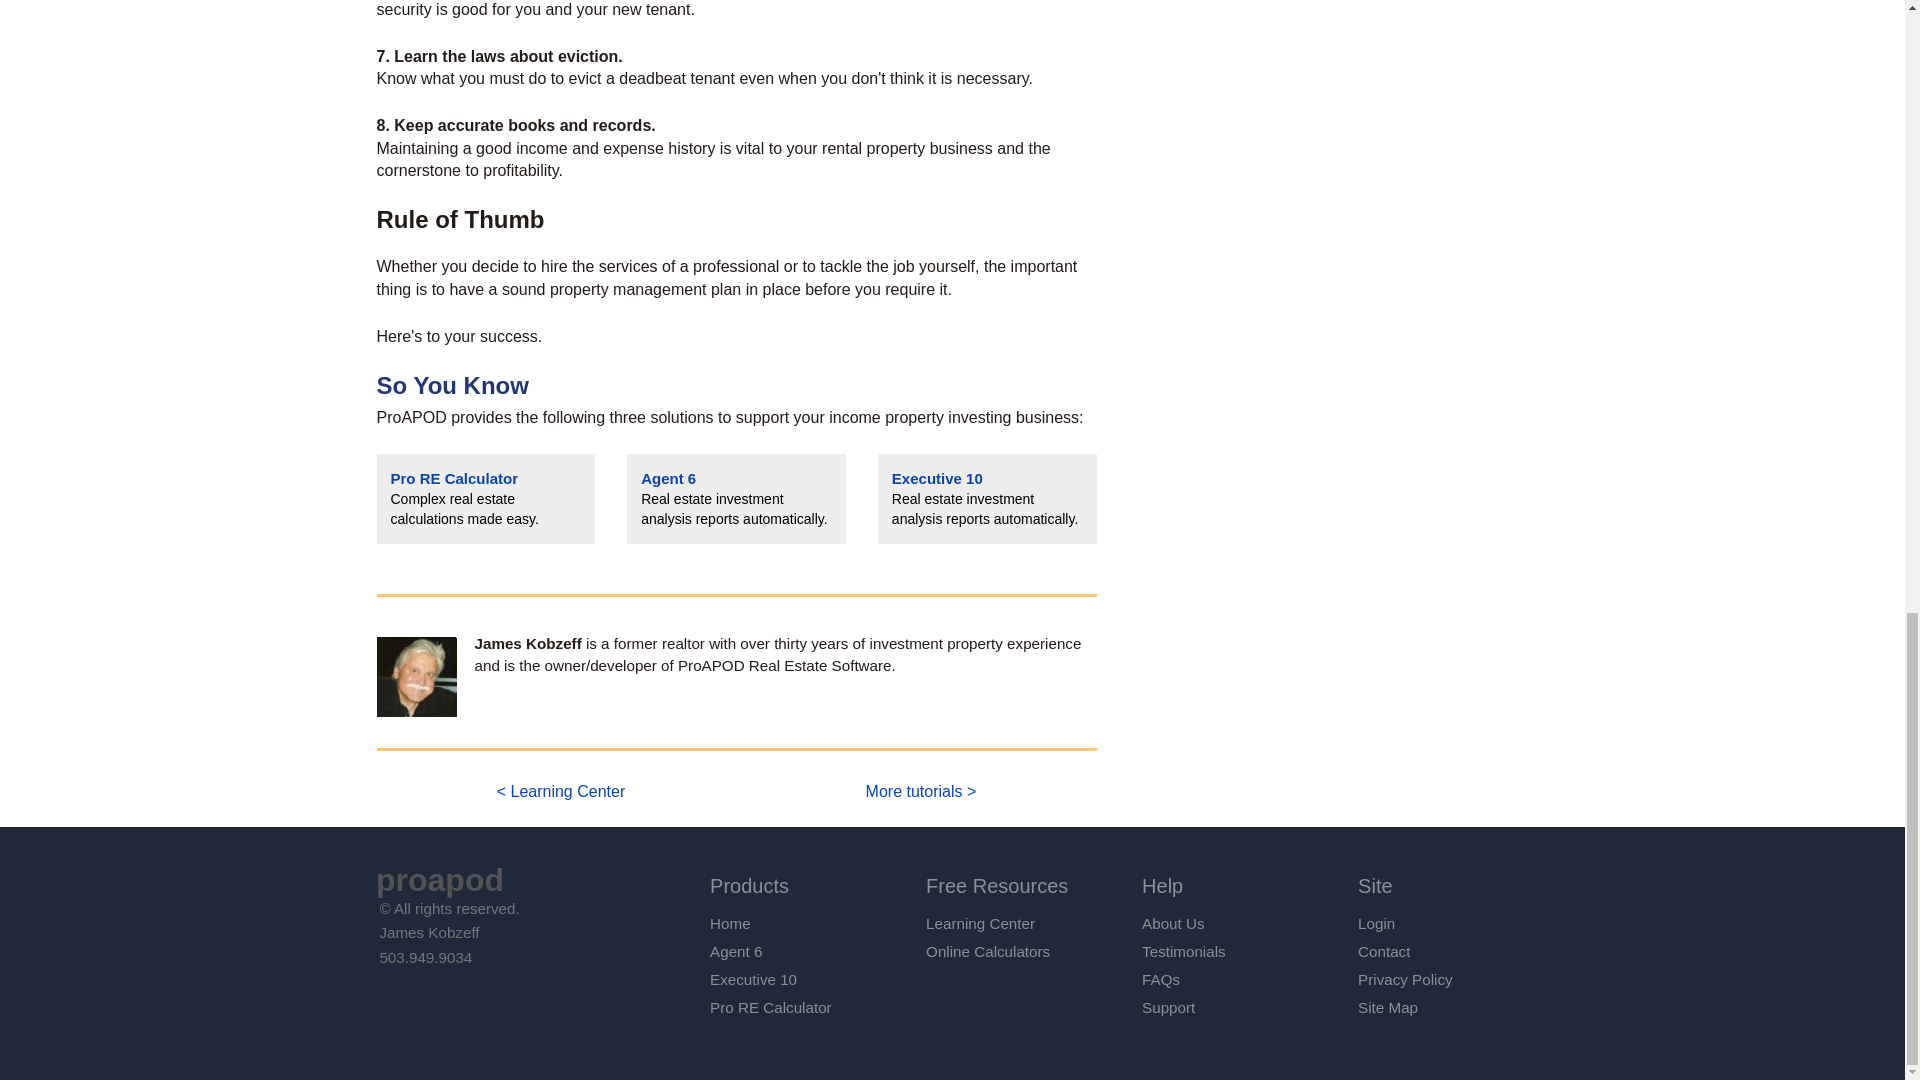 The image size is (1920, 1080). I want to click on Learning Center, so click(980, 923).